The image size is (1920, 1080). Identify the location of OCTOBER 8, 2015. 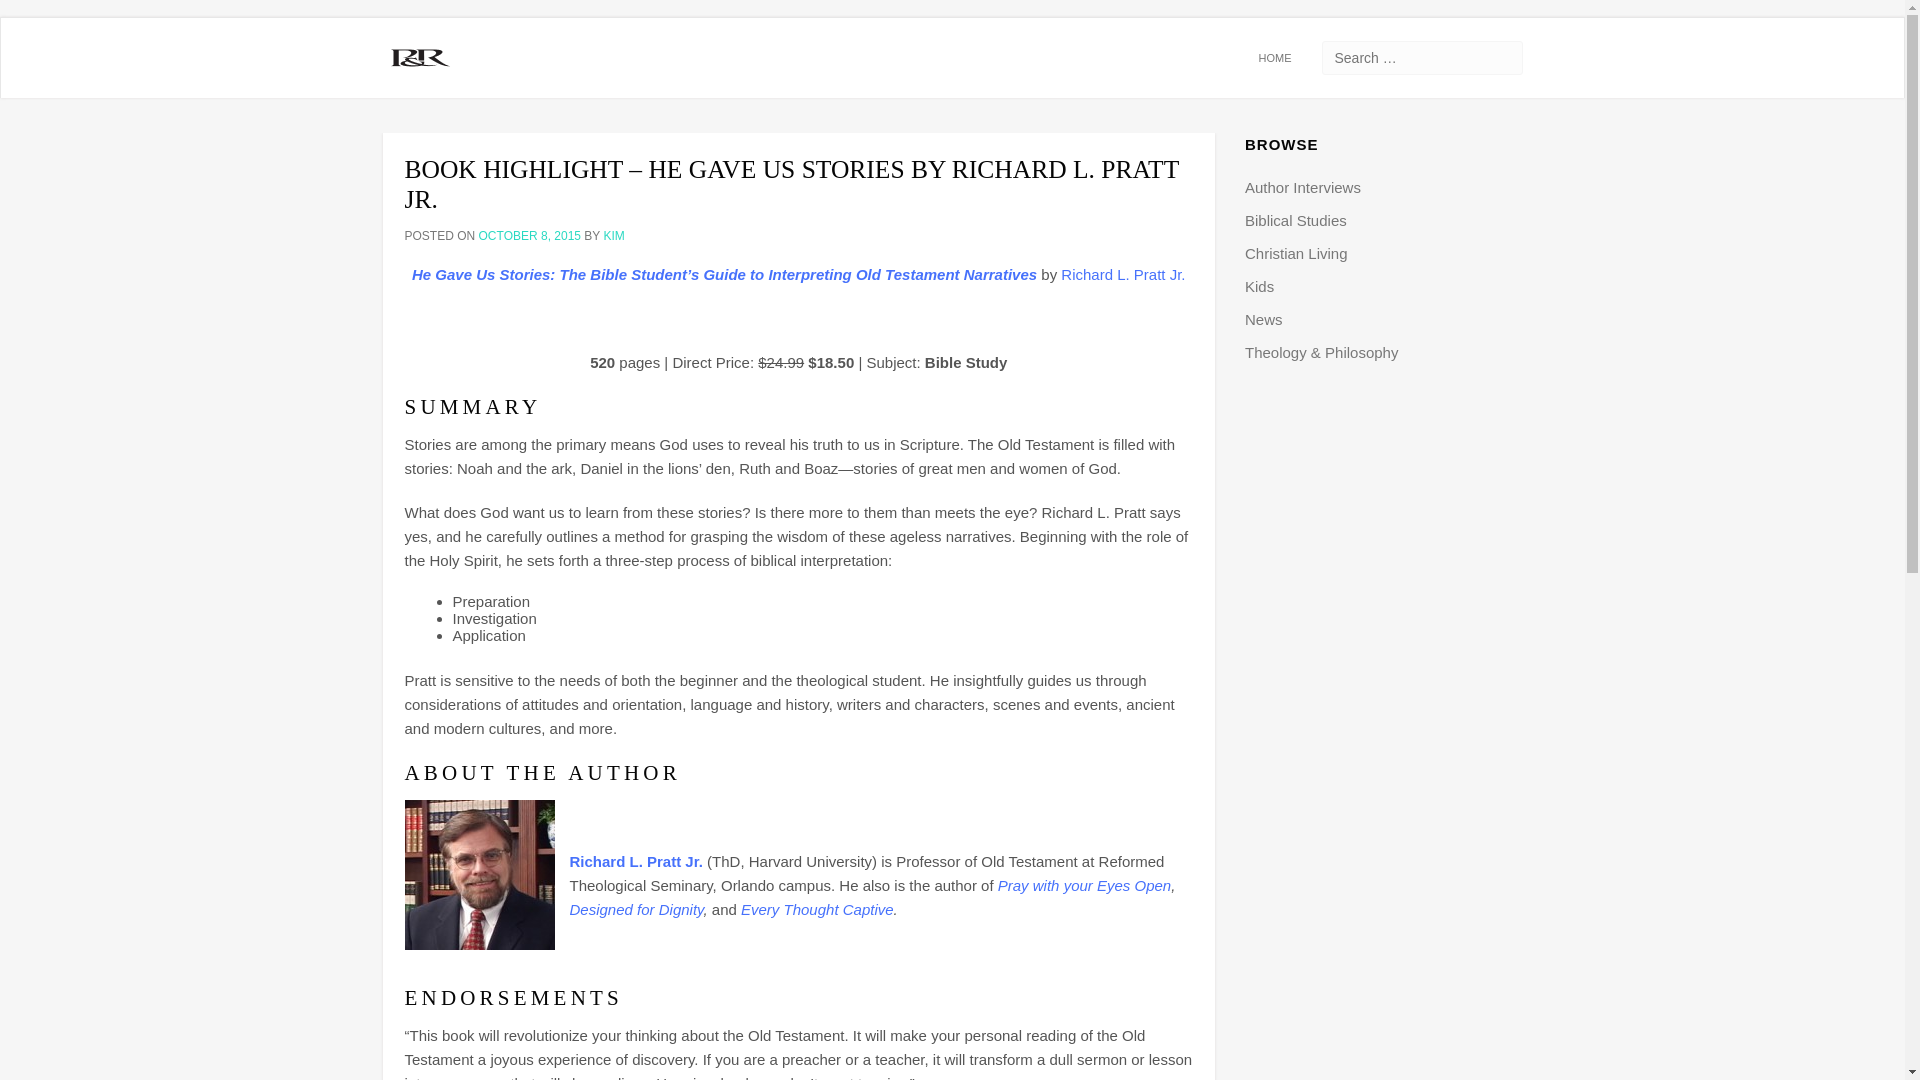
(530, 236).